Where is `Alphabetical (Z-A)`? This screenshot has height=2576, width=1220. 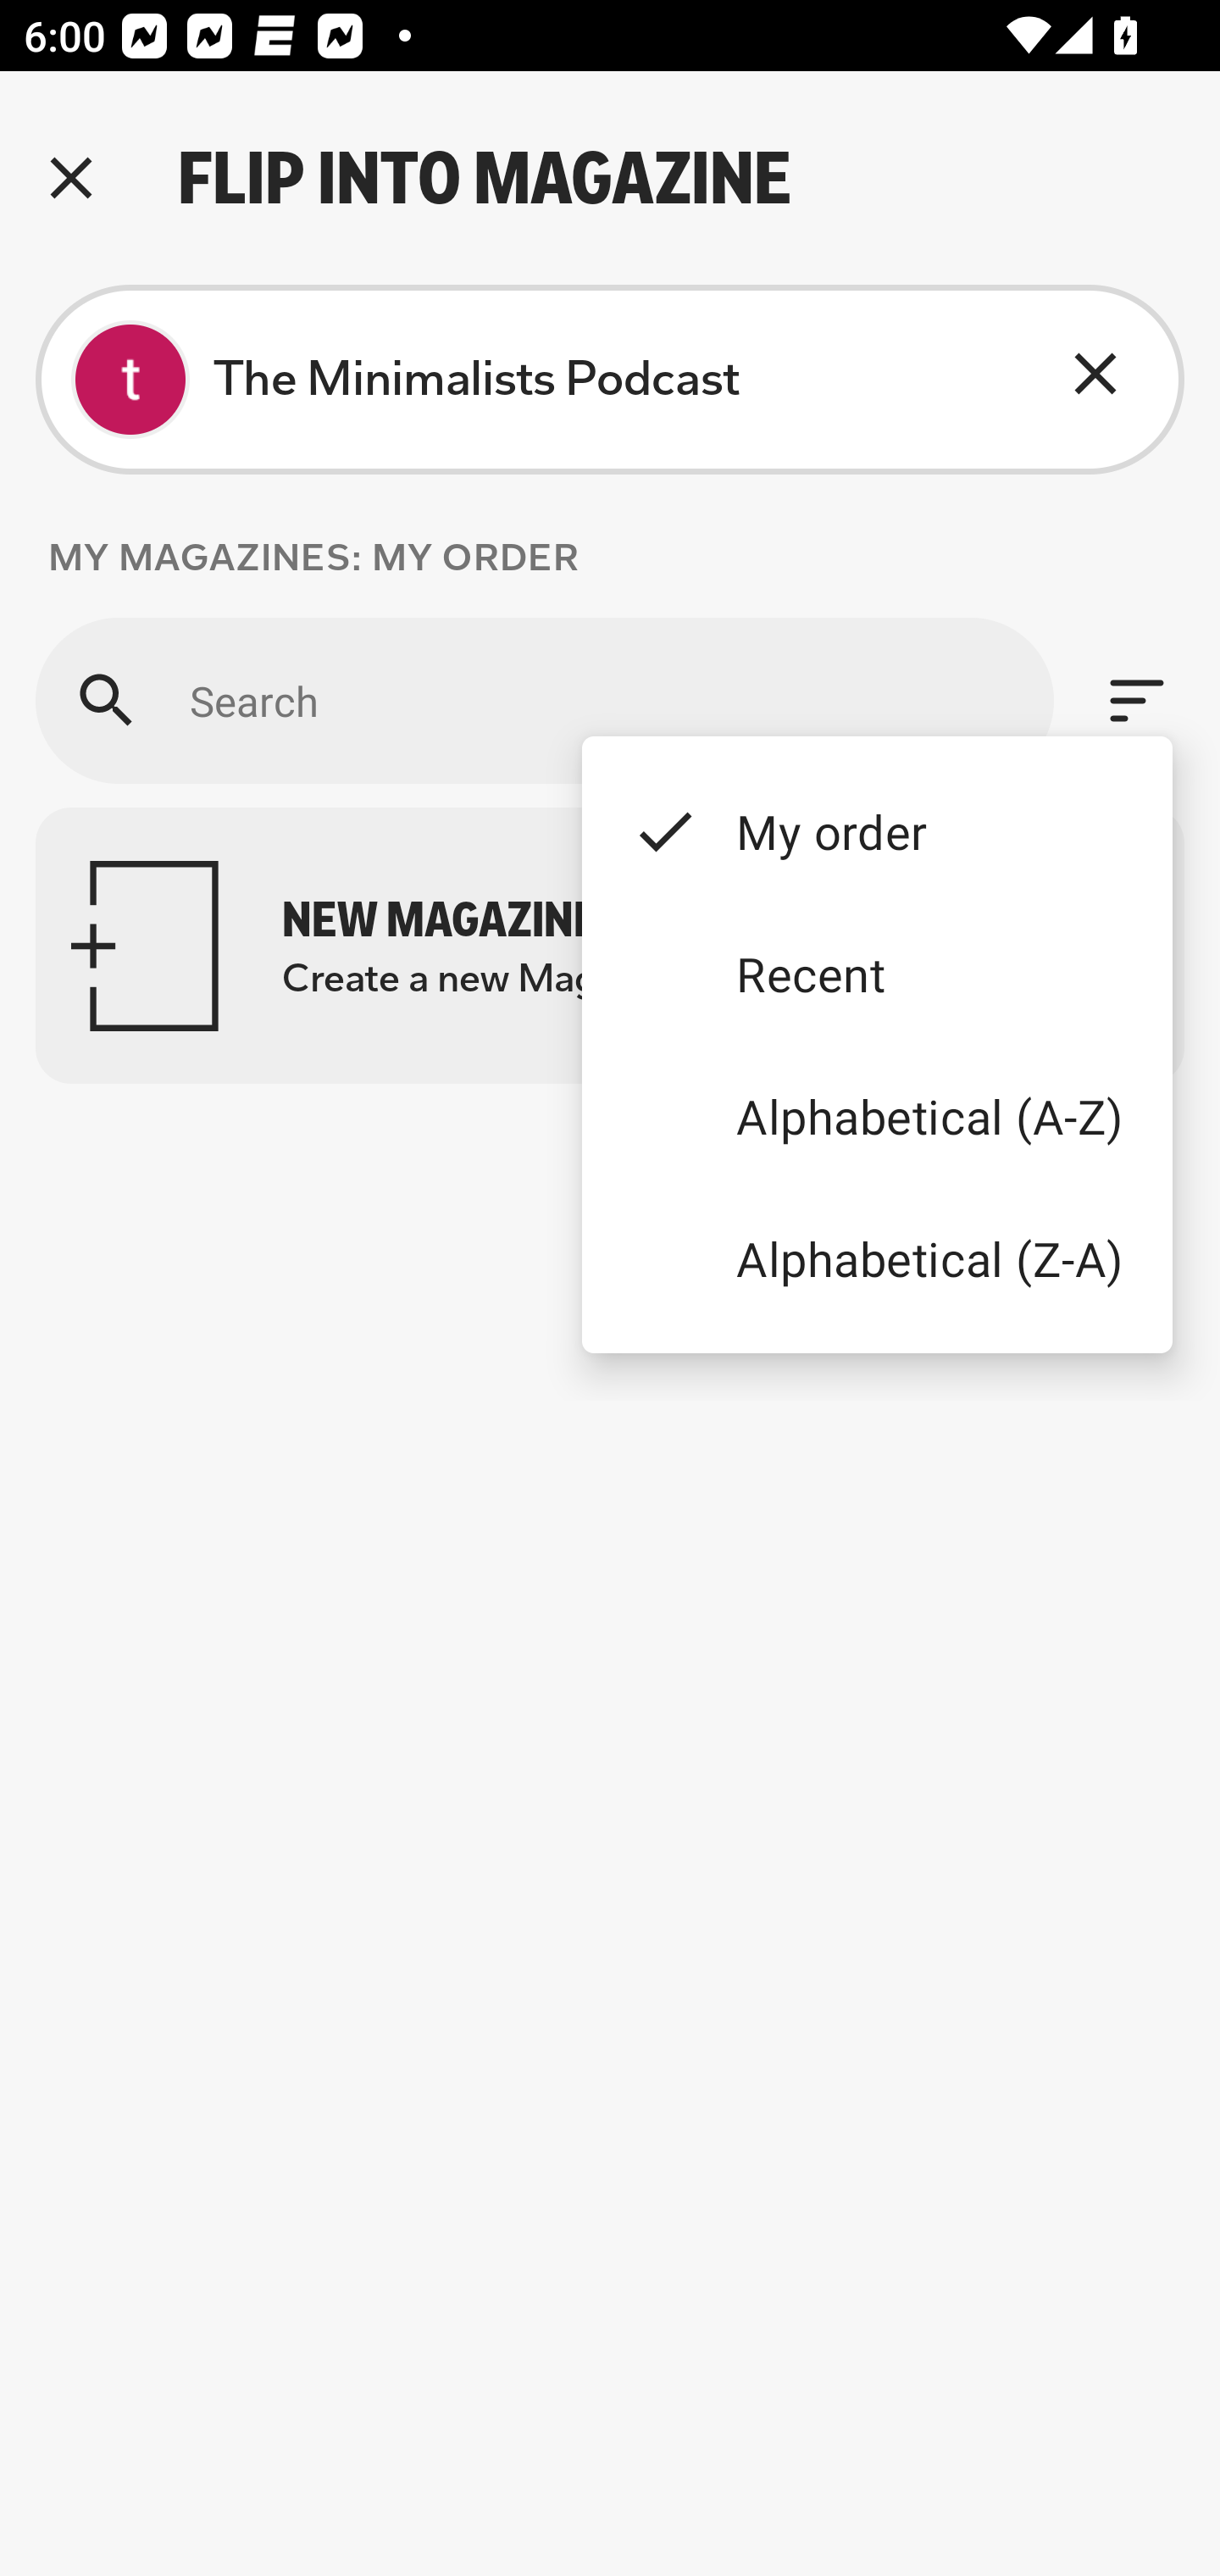
Alphabetical (Z-A) is located at coordinates (876, 1257).